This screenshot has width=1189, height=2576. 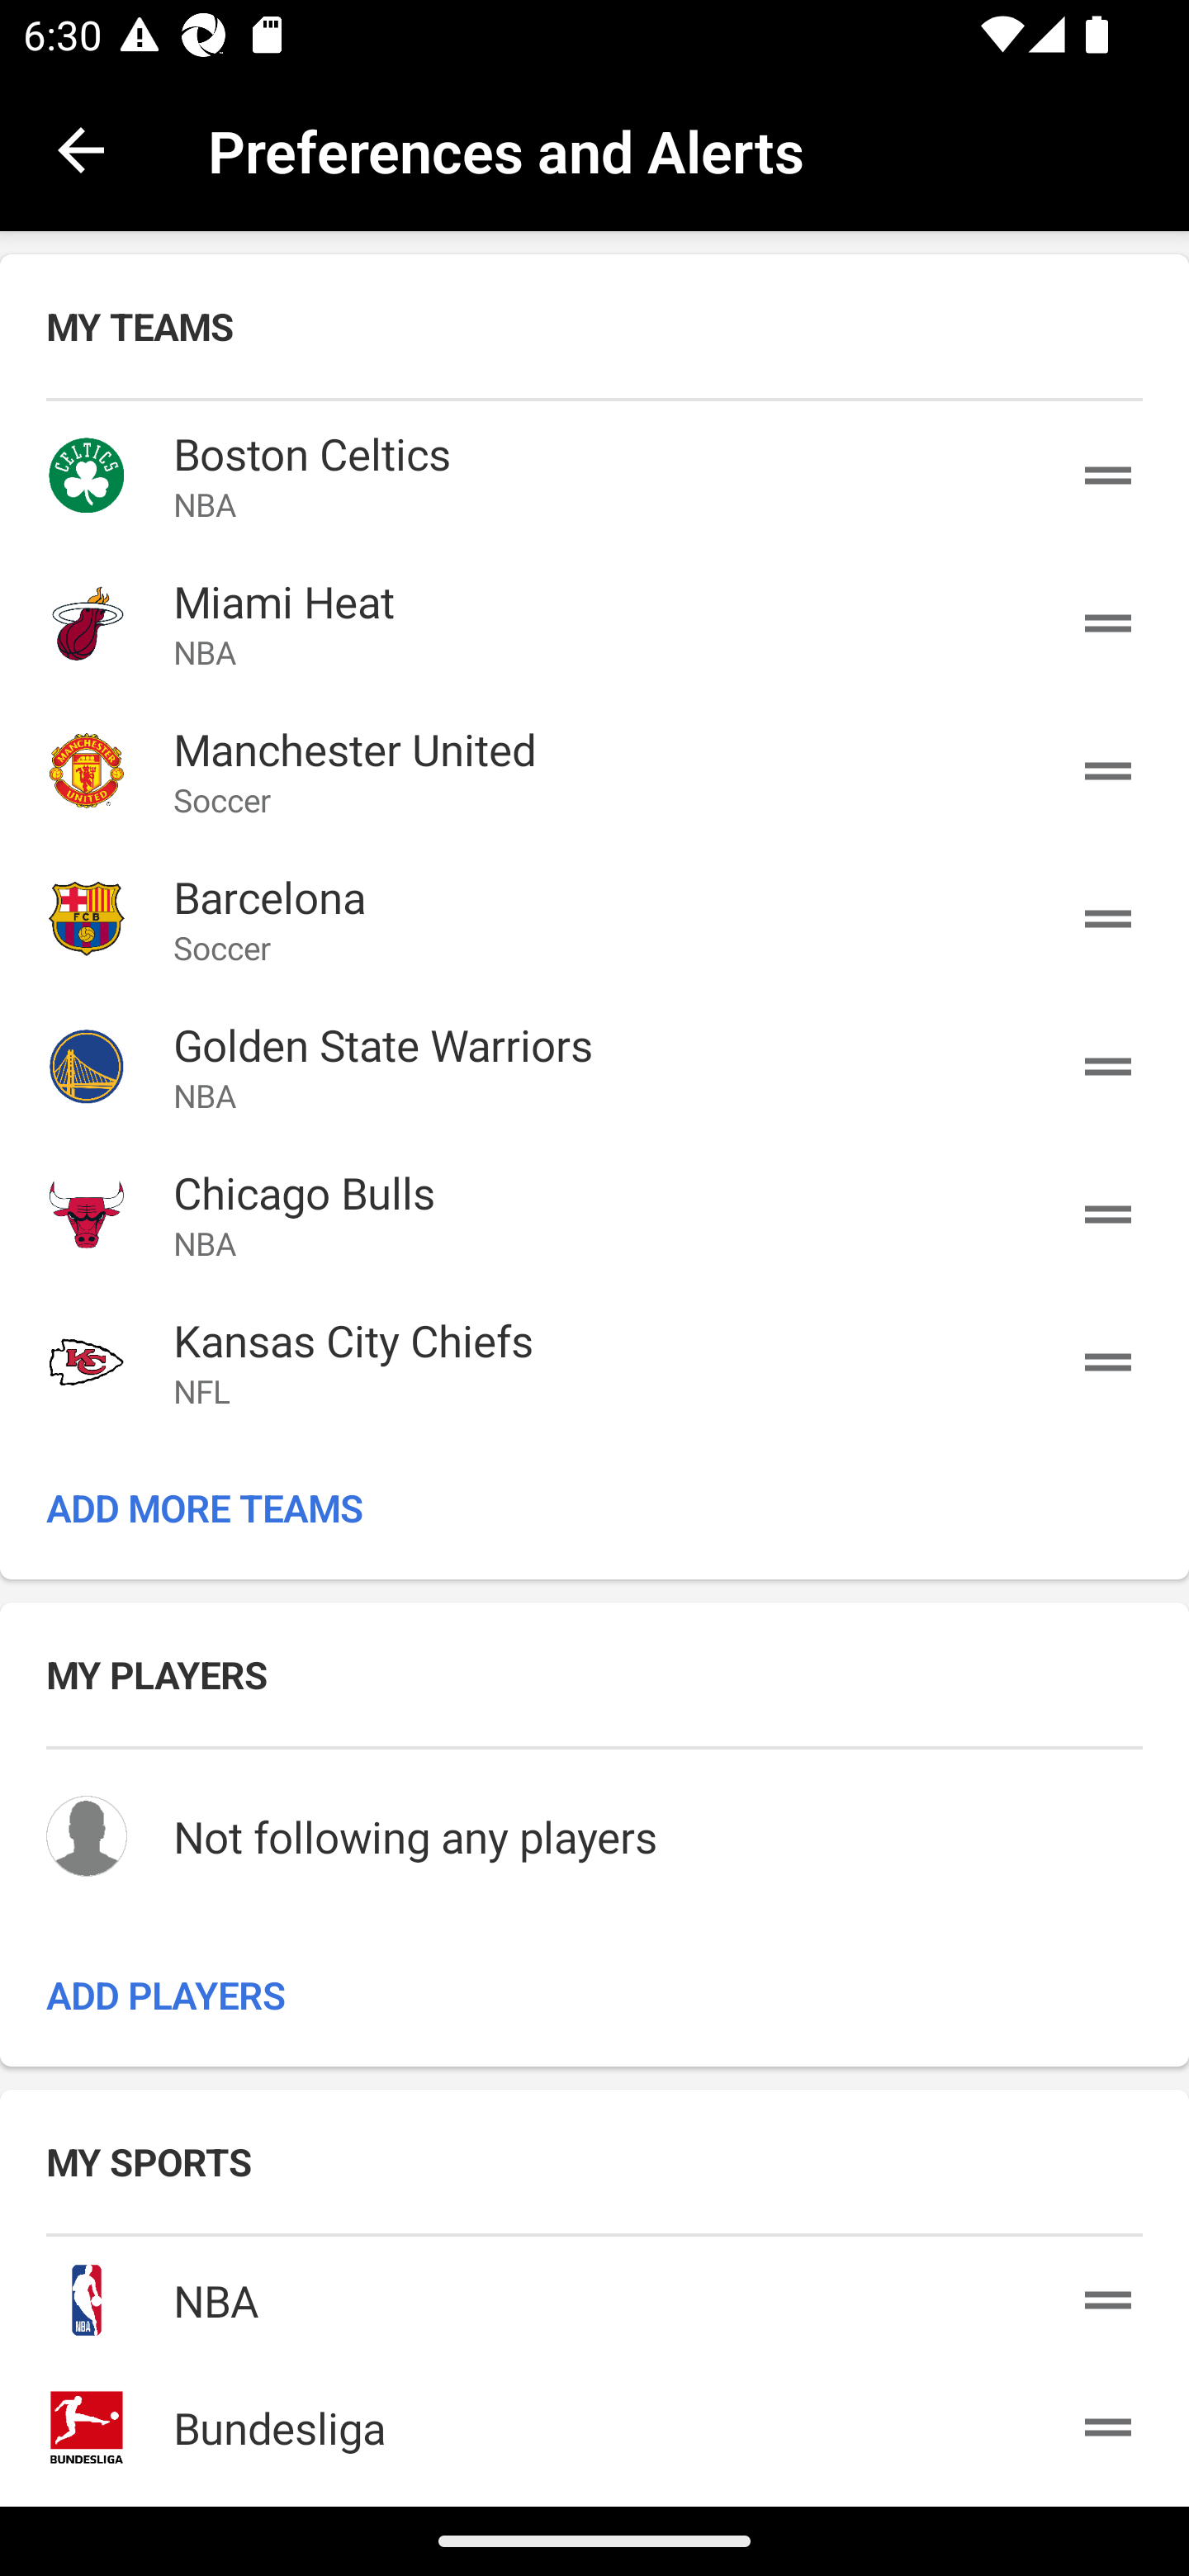 I want to click on NBA NBA NBA, so click(x=594, y=2294).